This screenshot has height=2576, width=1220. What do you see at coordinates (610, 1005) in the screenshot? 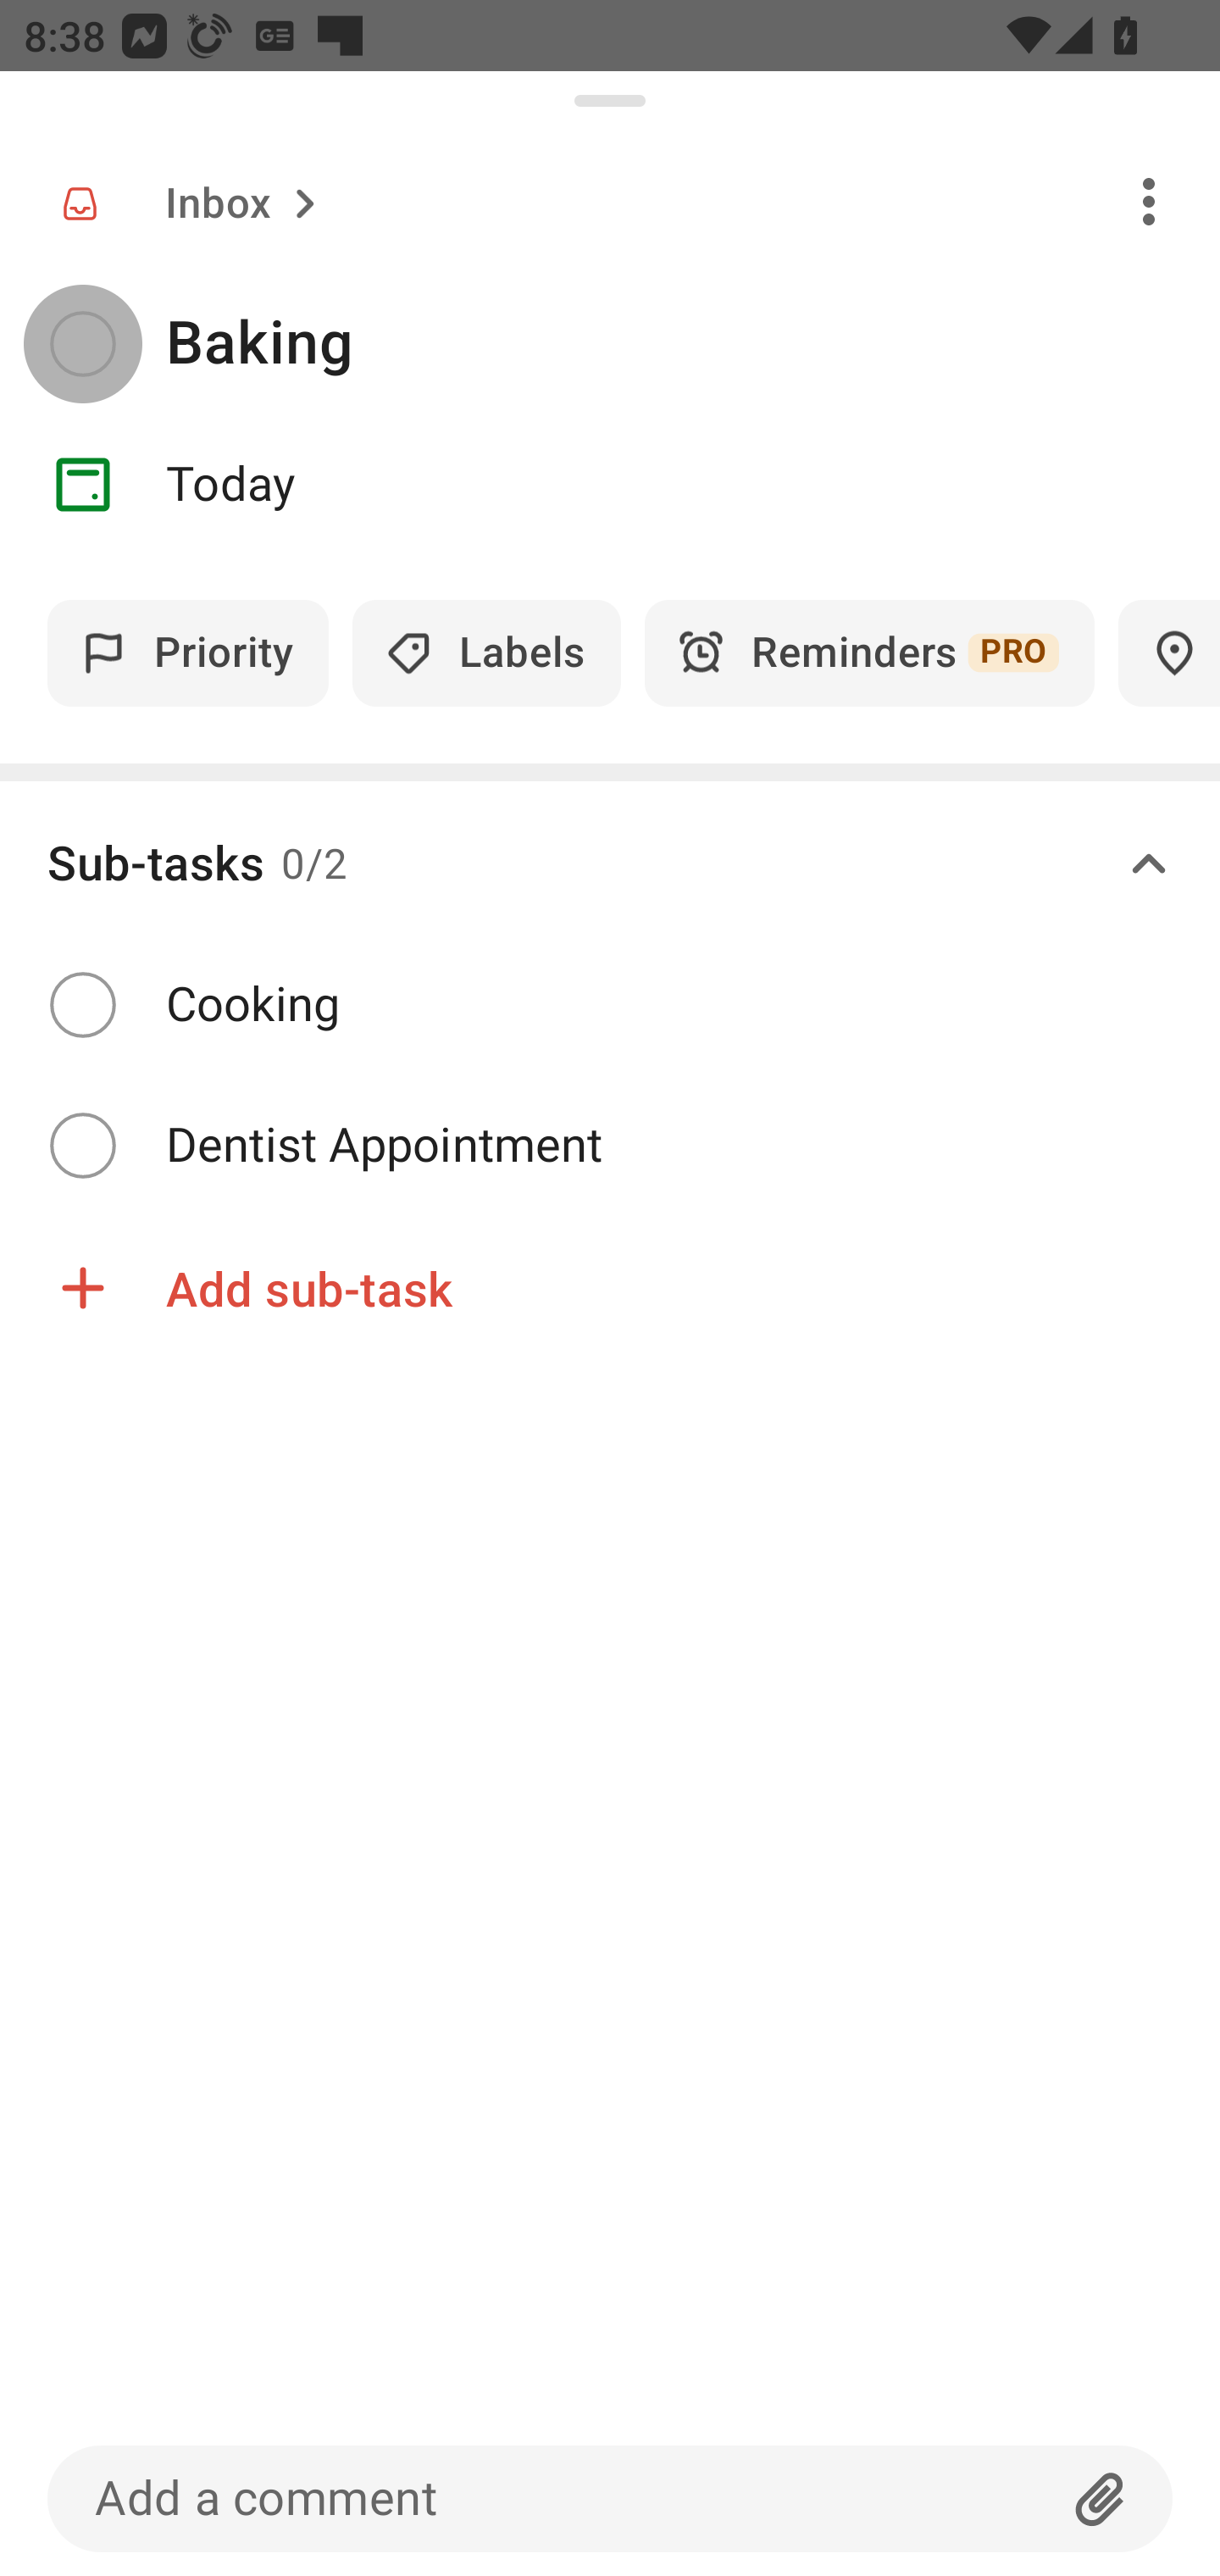
I see `Complete Cooking` at bounding box center [610, 1005].